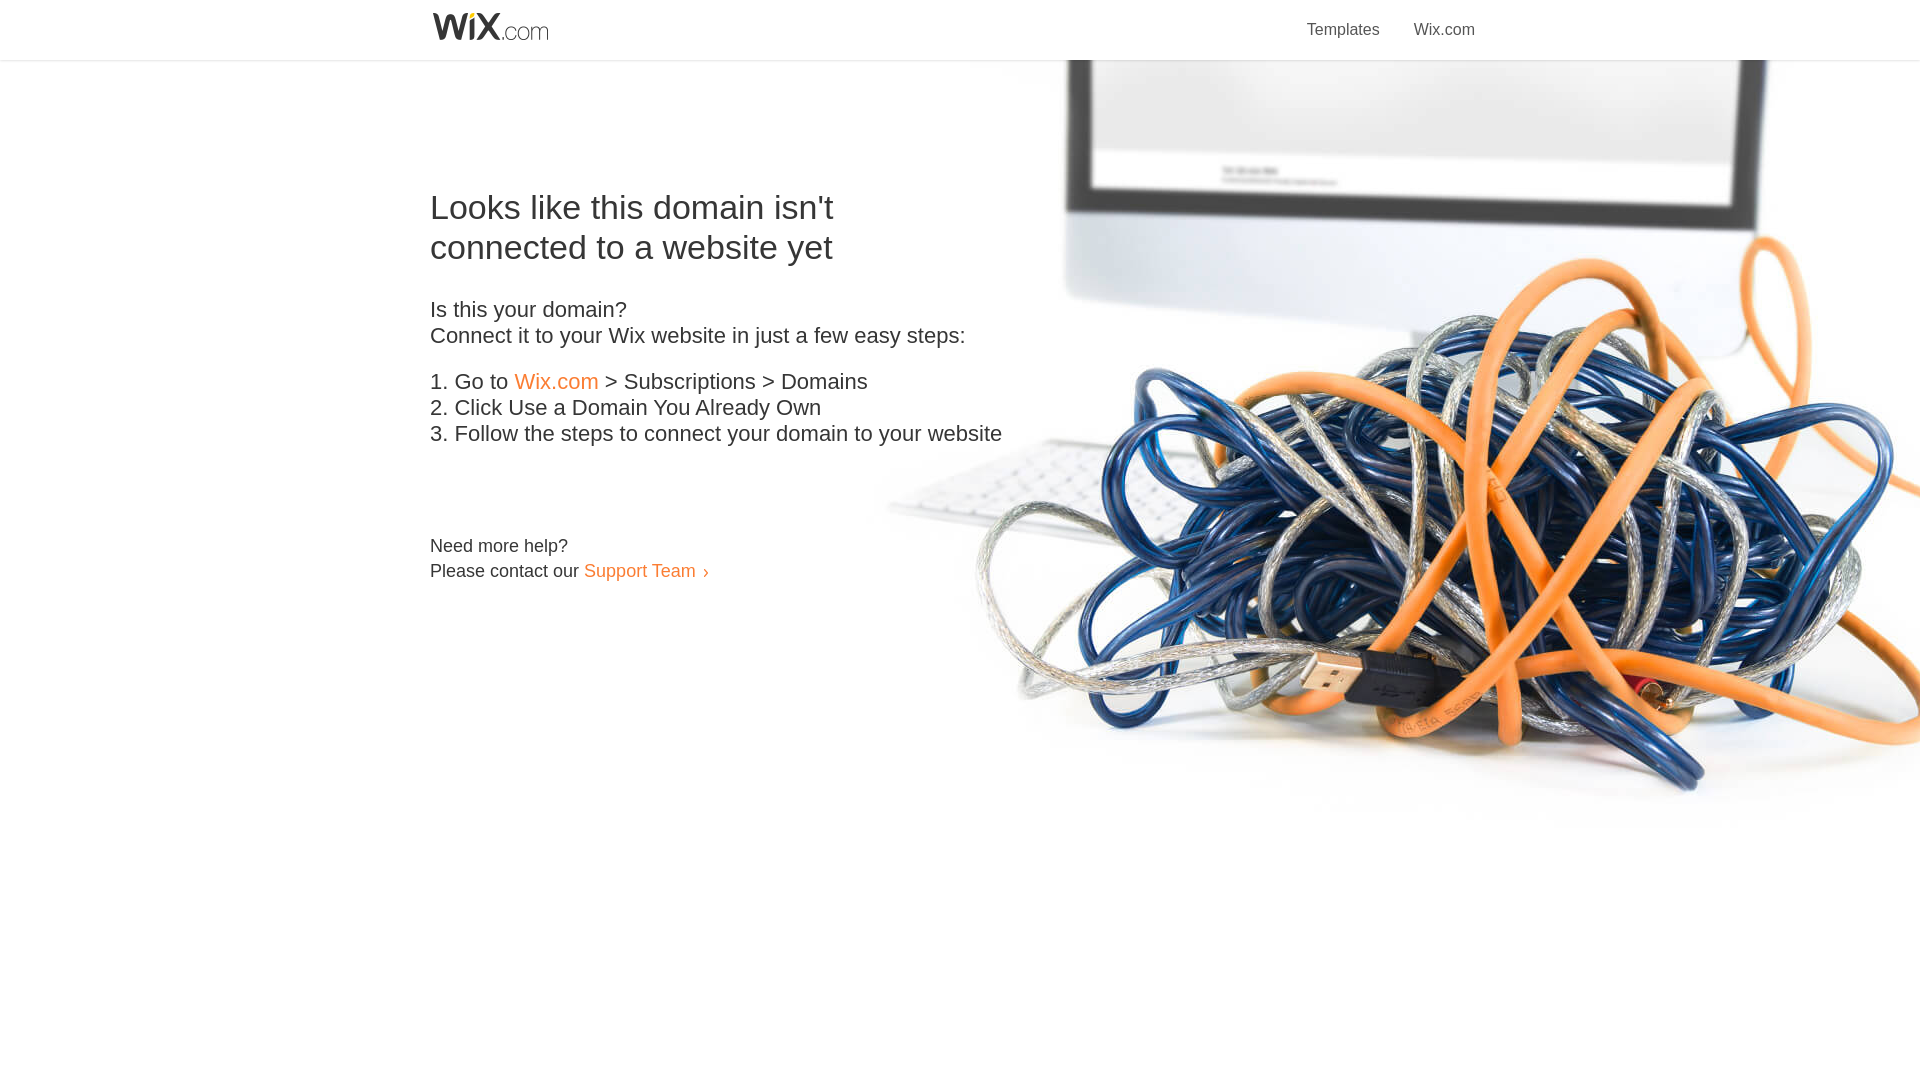 The image size is (1920, 1080). What do you see at coordinates (639, 570) in the screenshot?
I see `Support Team` at bounding box center [639, 570].